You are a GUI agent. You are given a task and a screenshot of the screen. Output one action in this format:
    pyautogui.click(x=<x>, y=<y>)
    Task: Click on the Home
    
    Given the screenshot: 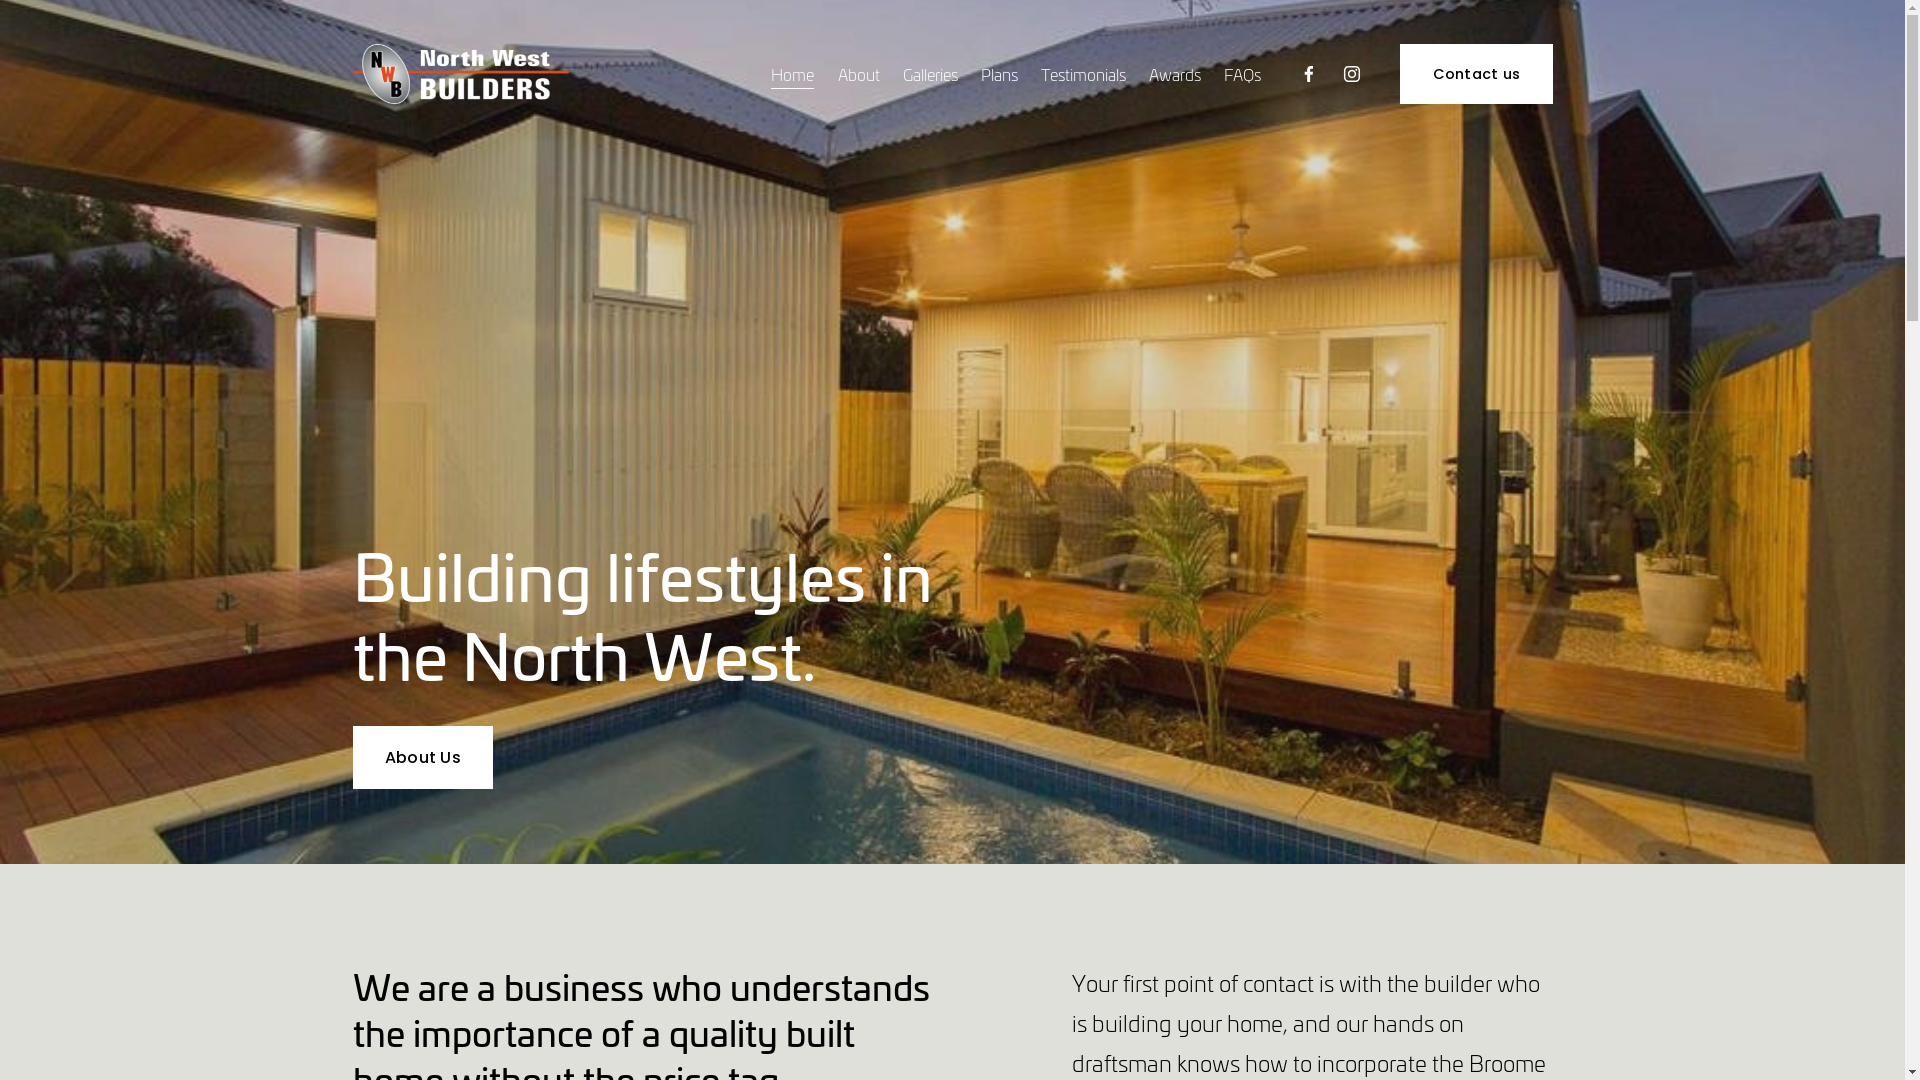 What is the action you would take?
    pyautogui.click(x=792, y=74)
    